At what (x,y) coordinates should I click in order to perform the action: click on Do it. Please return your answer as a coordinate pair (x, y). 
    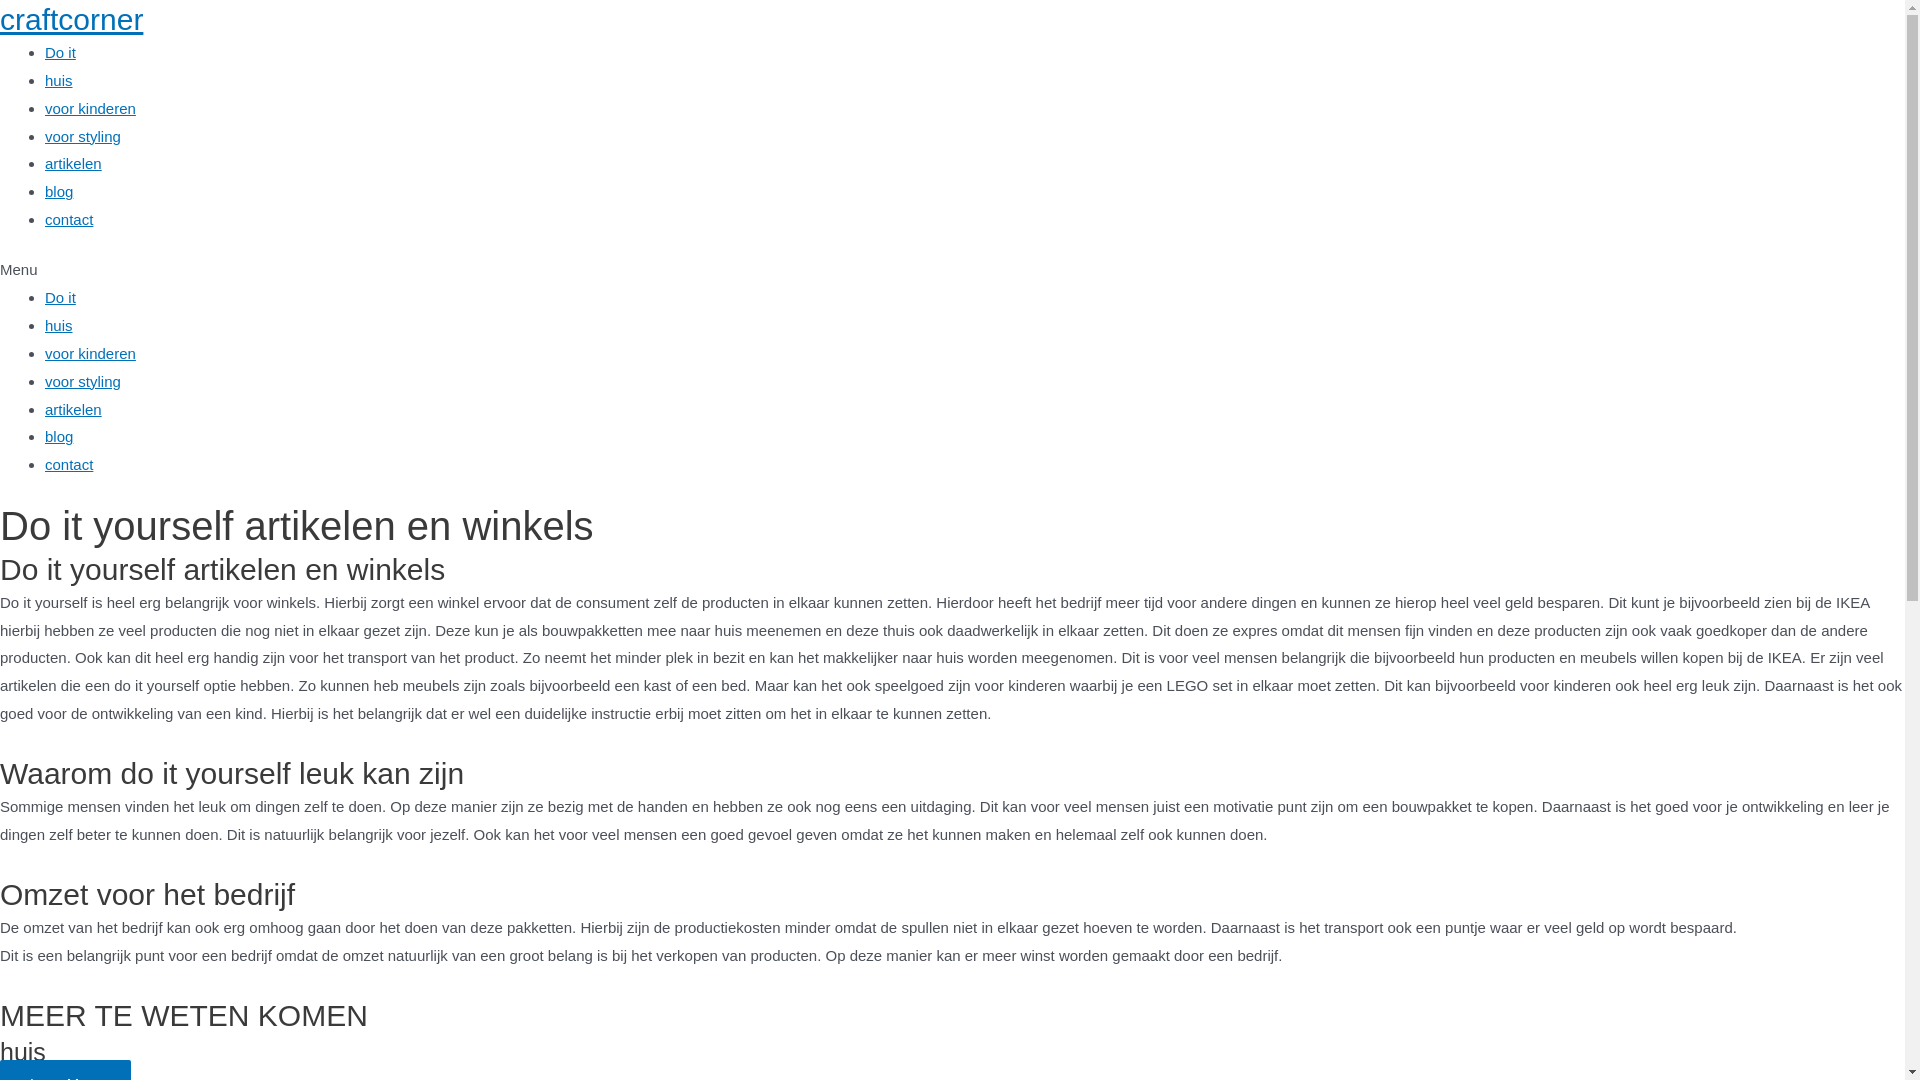
    Looking at the image, I should click on (60, 52).